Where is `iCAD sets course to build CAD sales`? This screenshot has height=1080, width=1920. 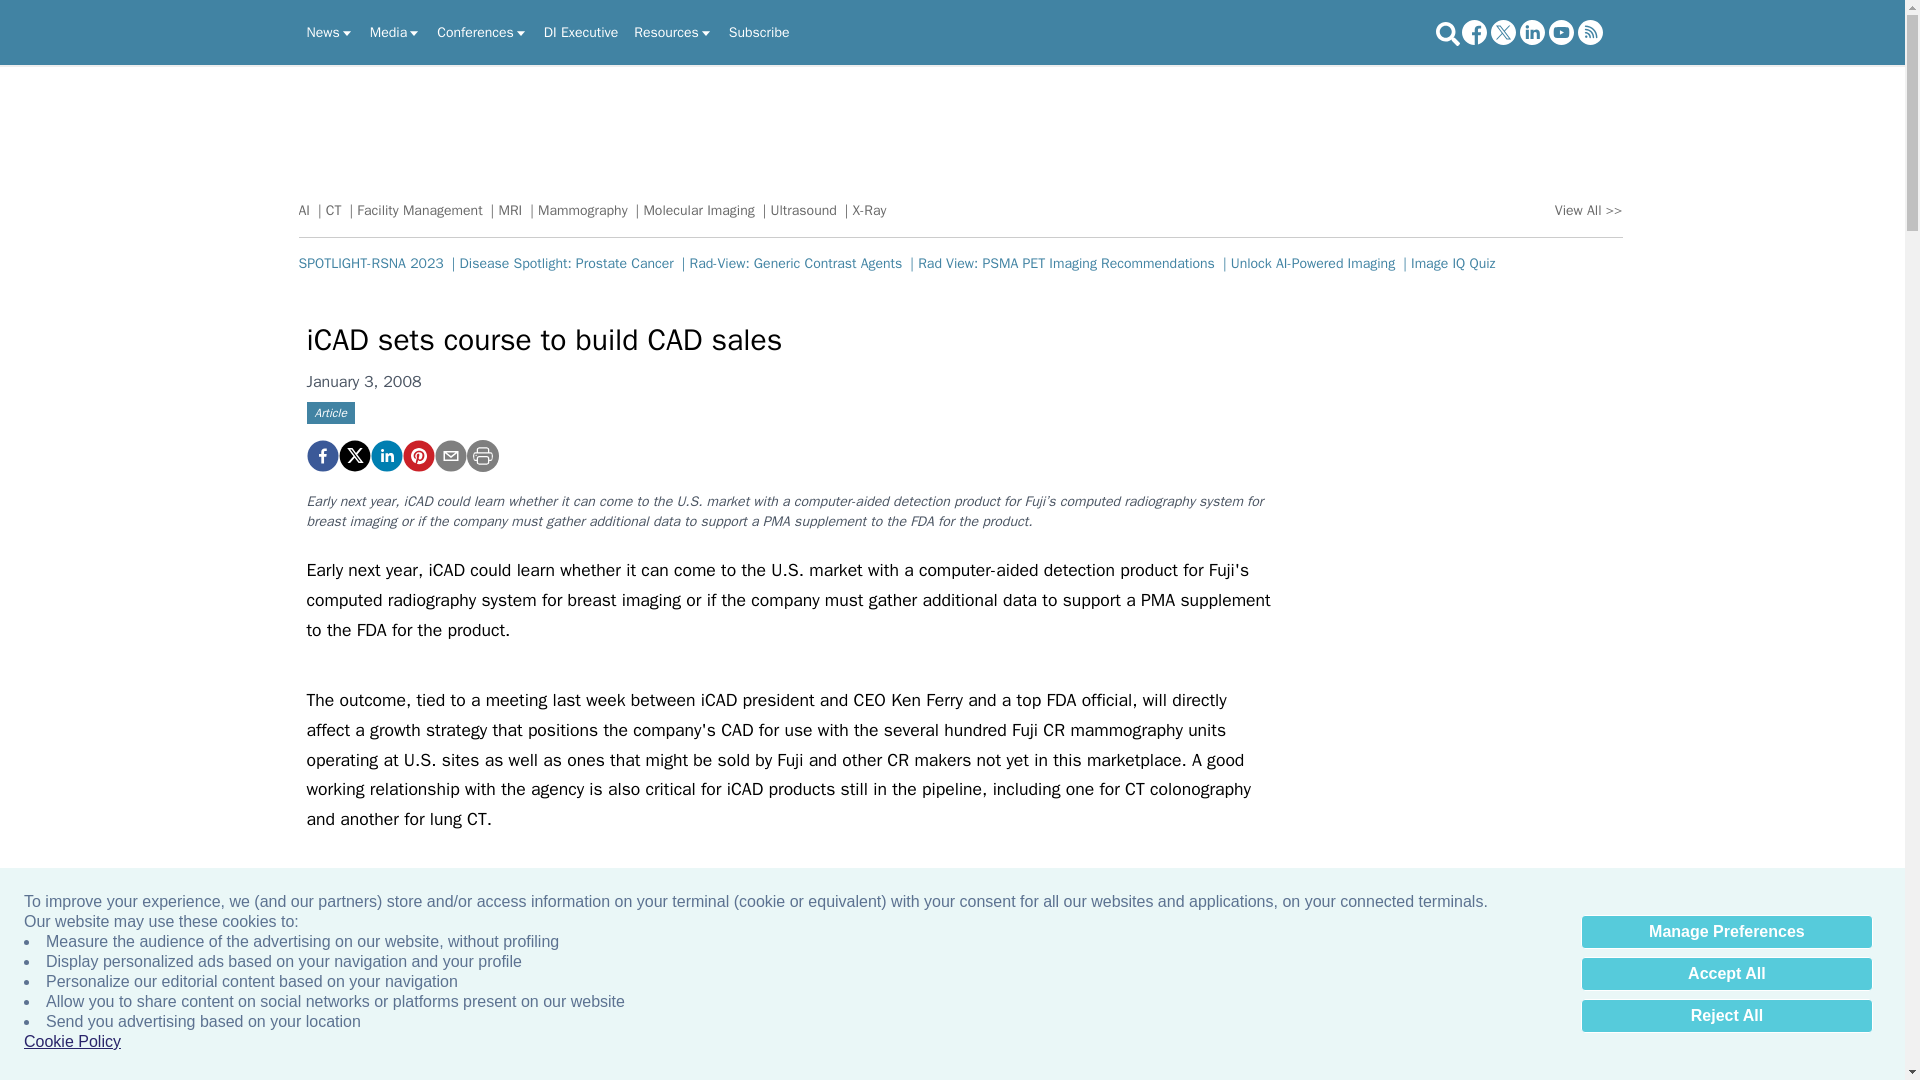 iCAD sets course to build CAD sales is located at coordinates (321, 455).